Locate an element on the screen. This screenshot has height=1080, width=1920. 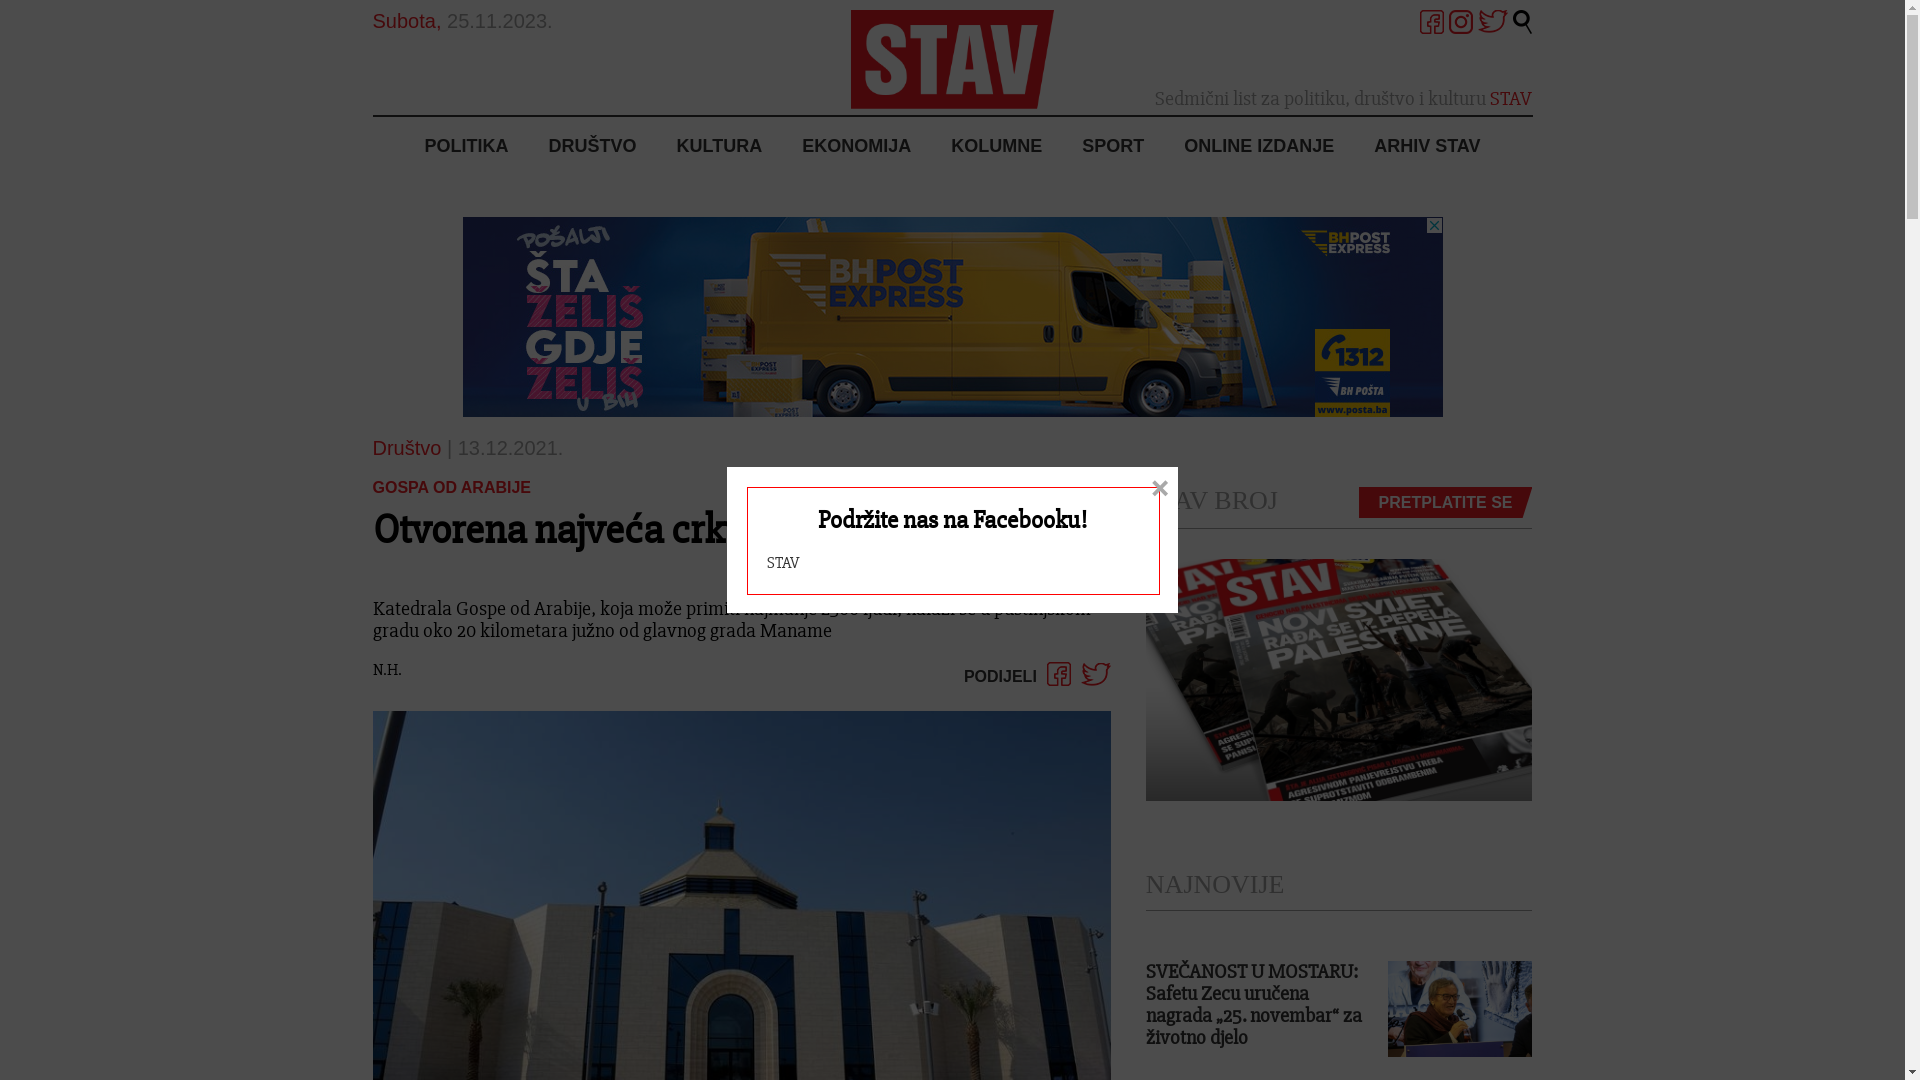
ARHIV STAV is located at coordinates (1417, 147).